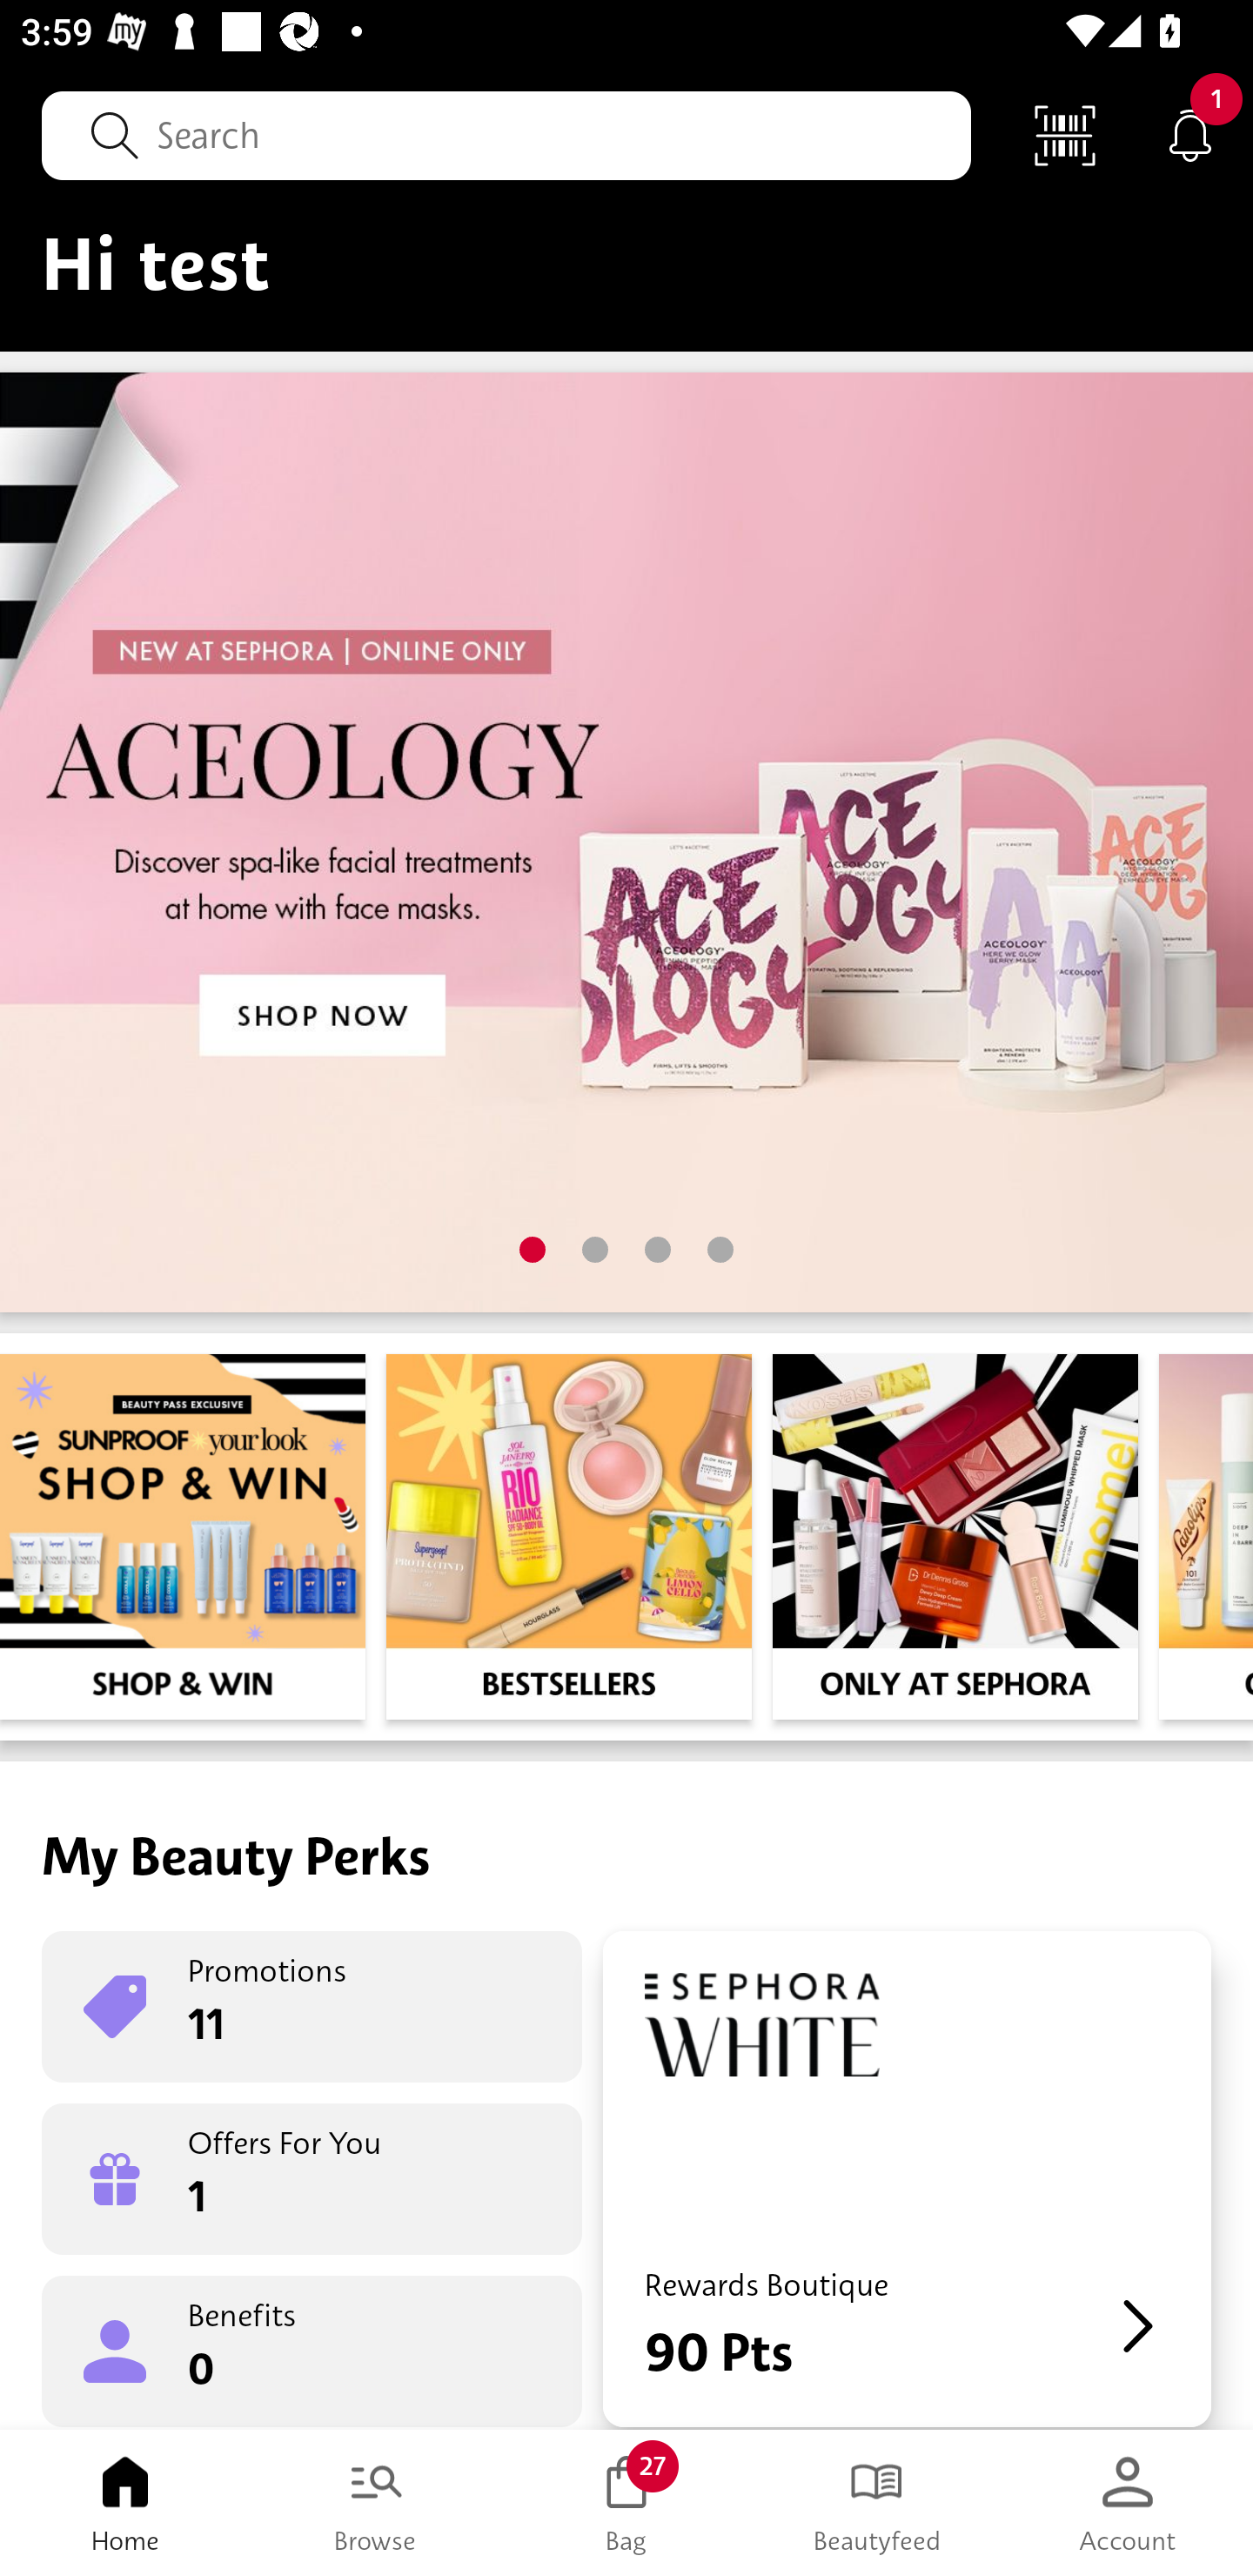 This screenshot has width=1253, height=2576. I want to click on Benefits 0, so click(312, 2350).